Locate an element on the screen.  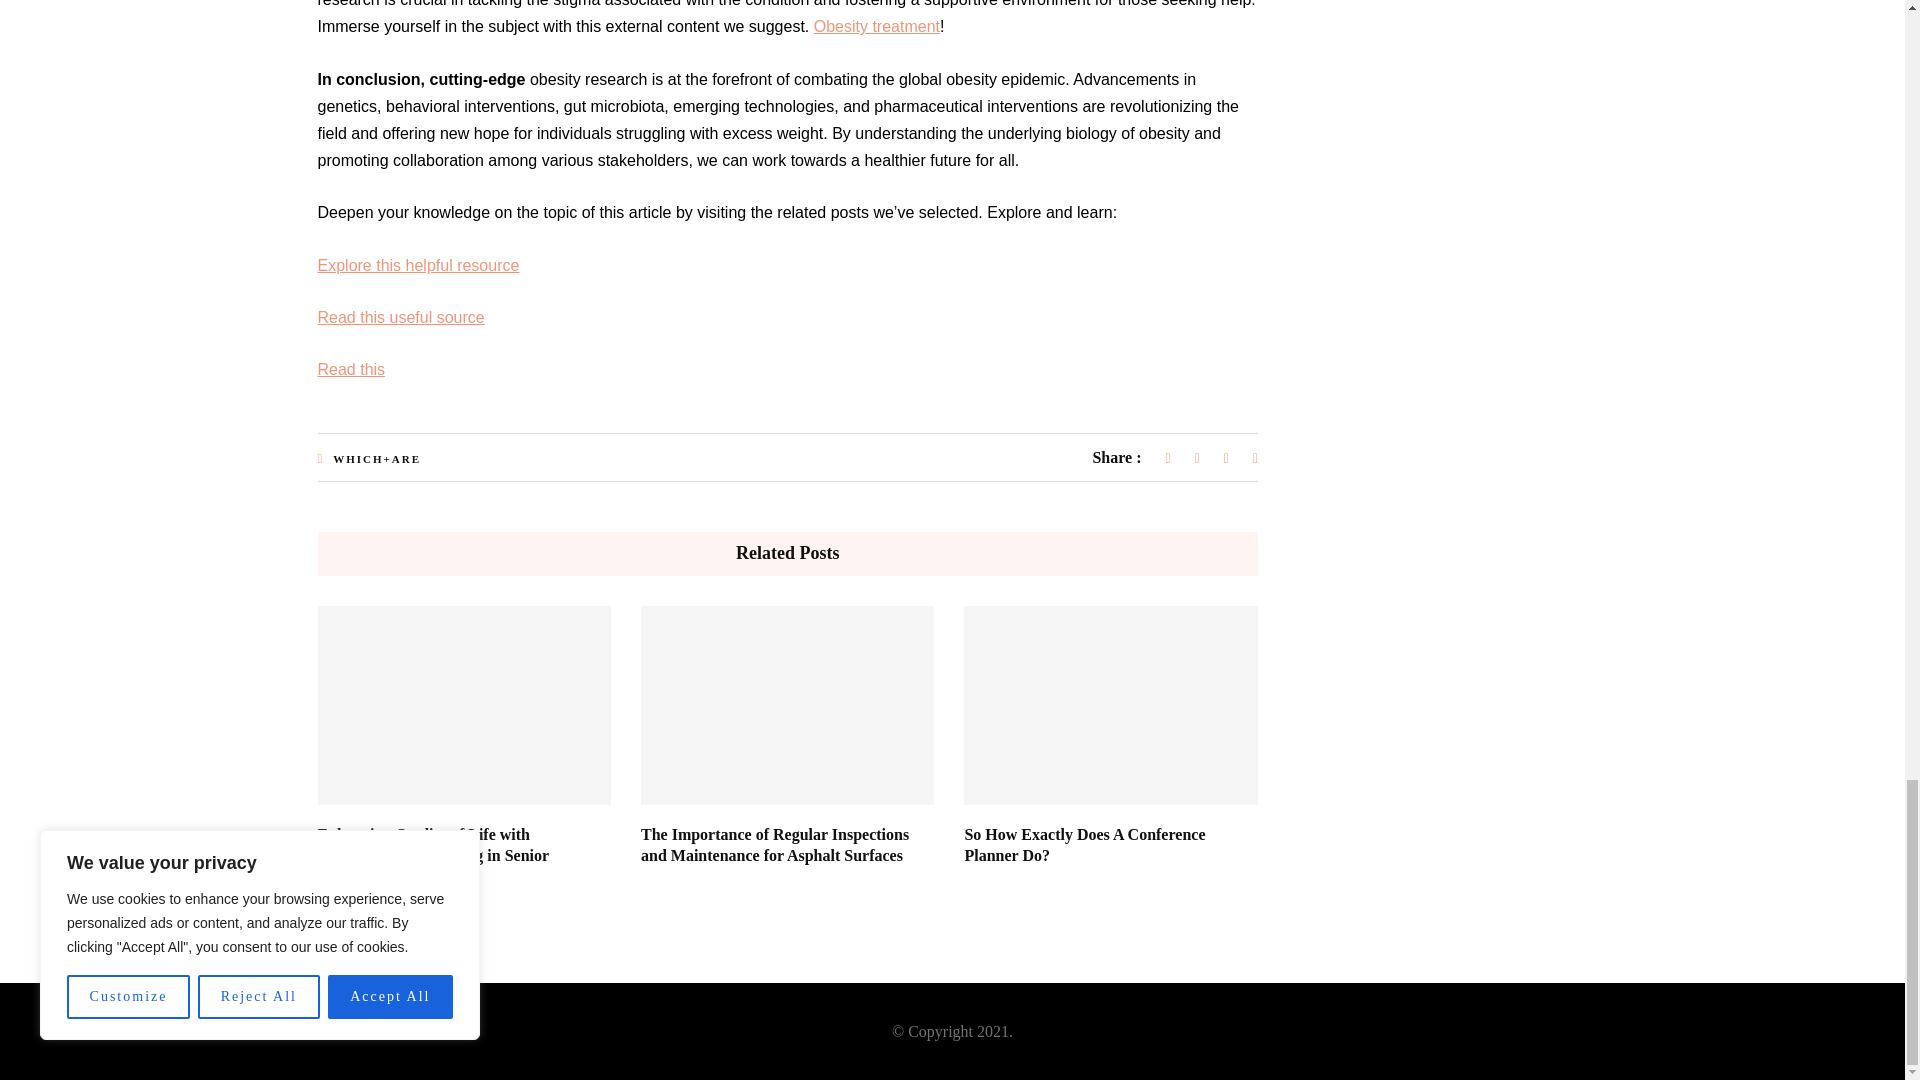
Explore this helpful resource is located at coordinates (419, 266).